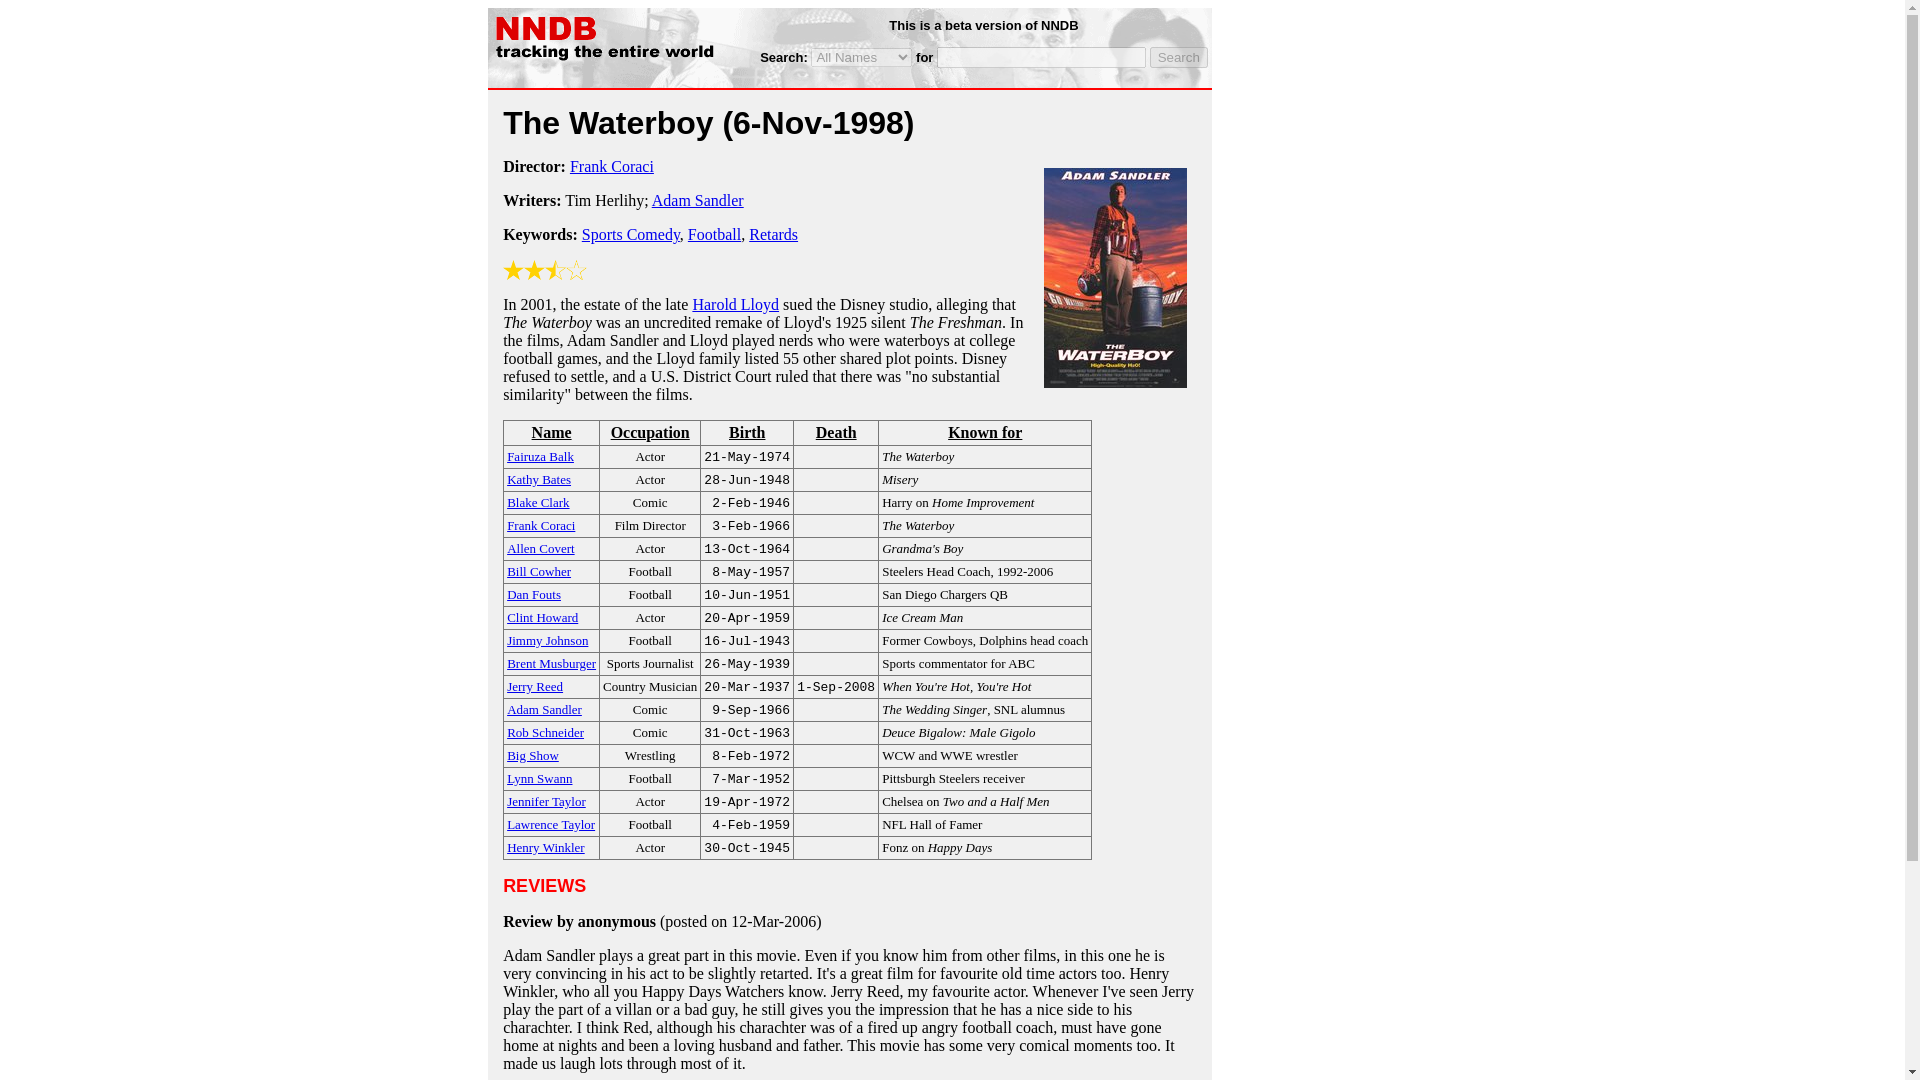  I want to click on Adam Sandler, so click(544, 708).